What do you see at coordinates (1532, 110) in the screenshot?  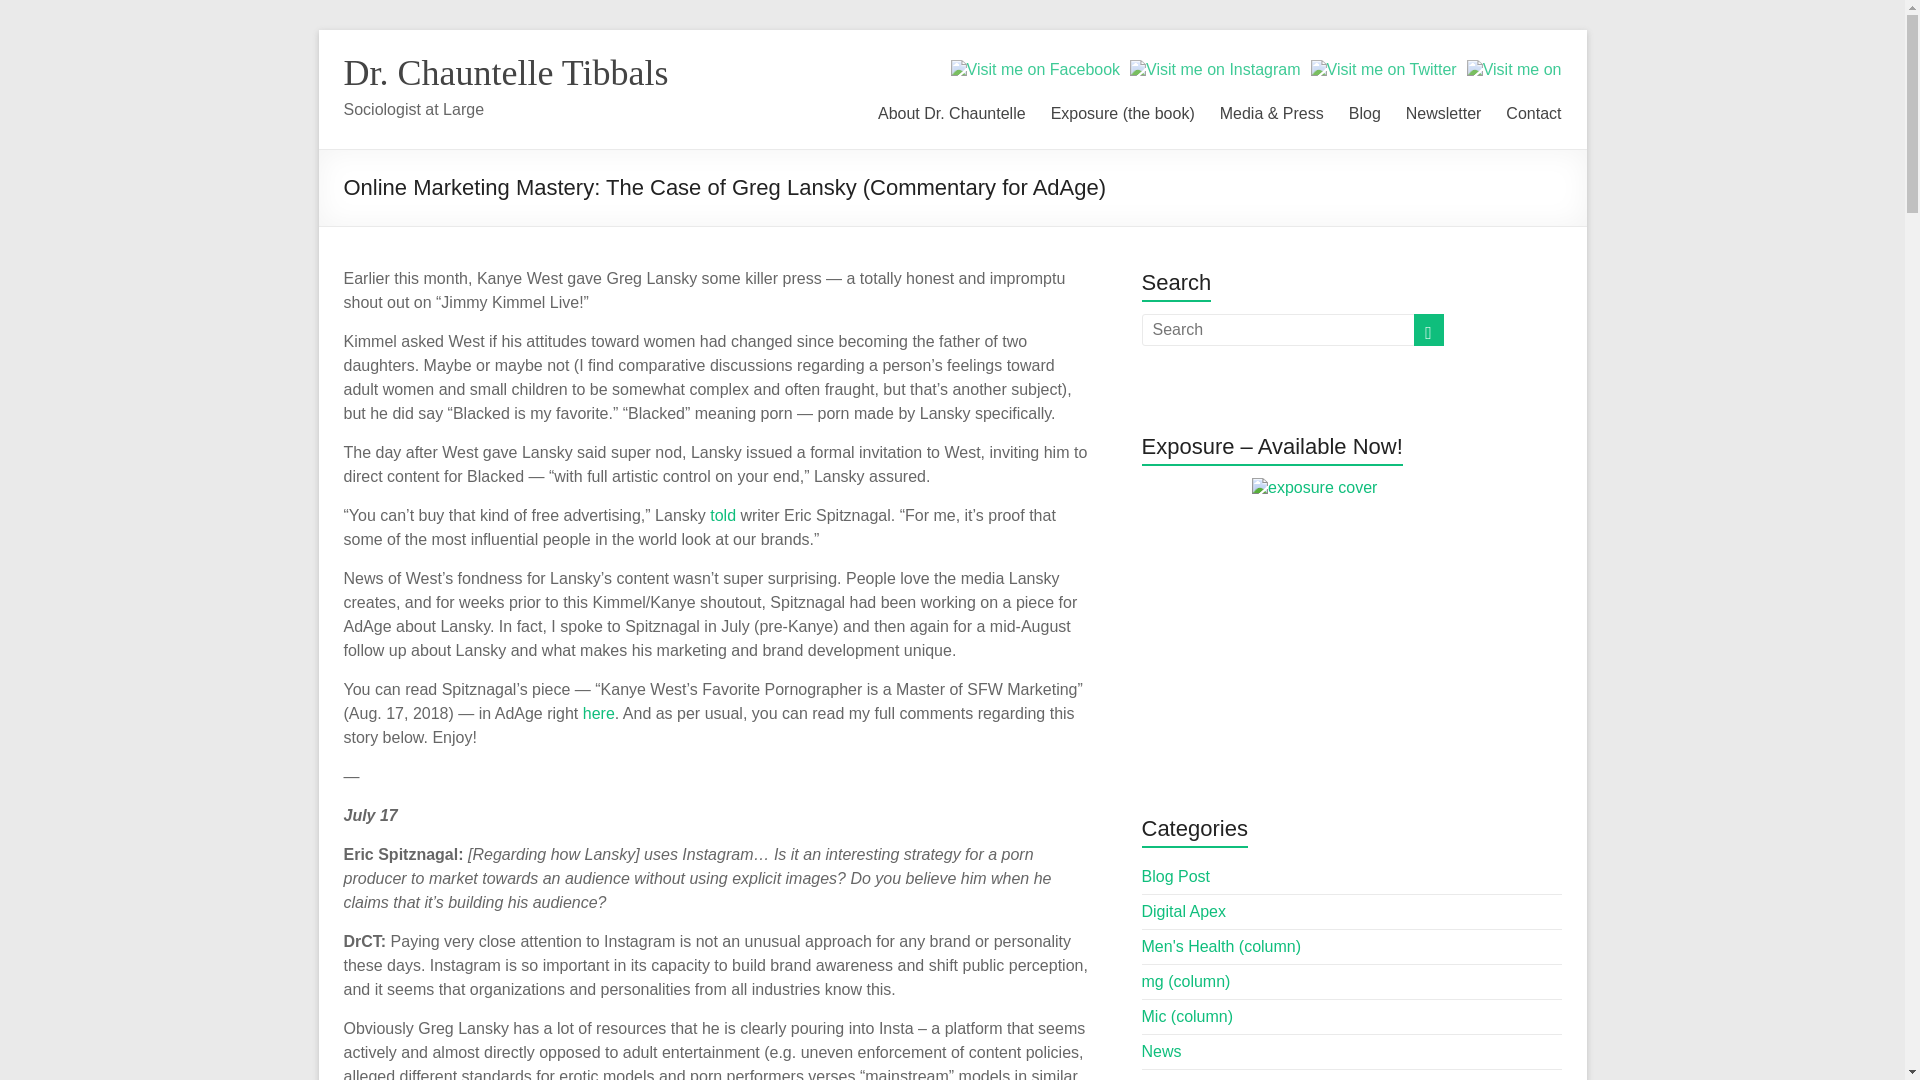 I see `Contact` at bounding box center [1532, 110].